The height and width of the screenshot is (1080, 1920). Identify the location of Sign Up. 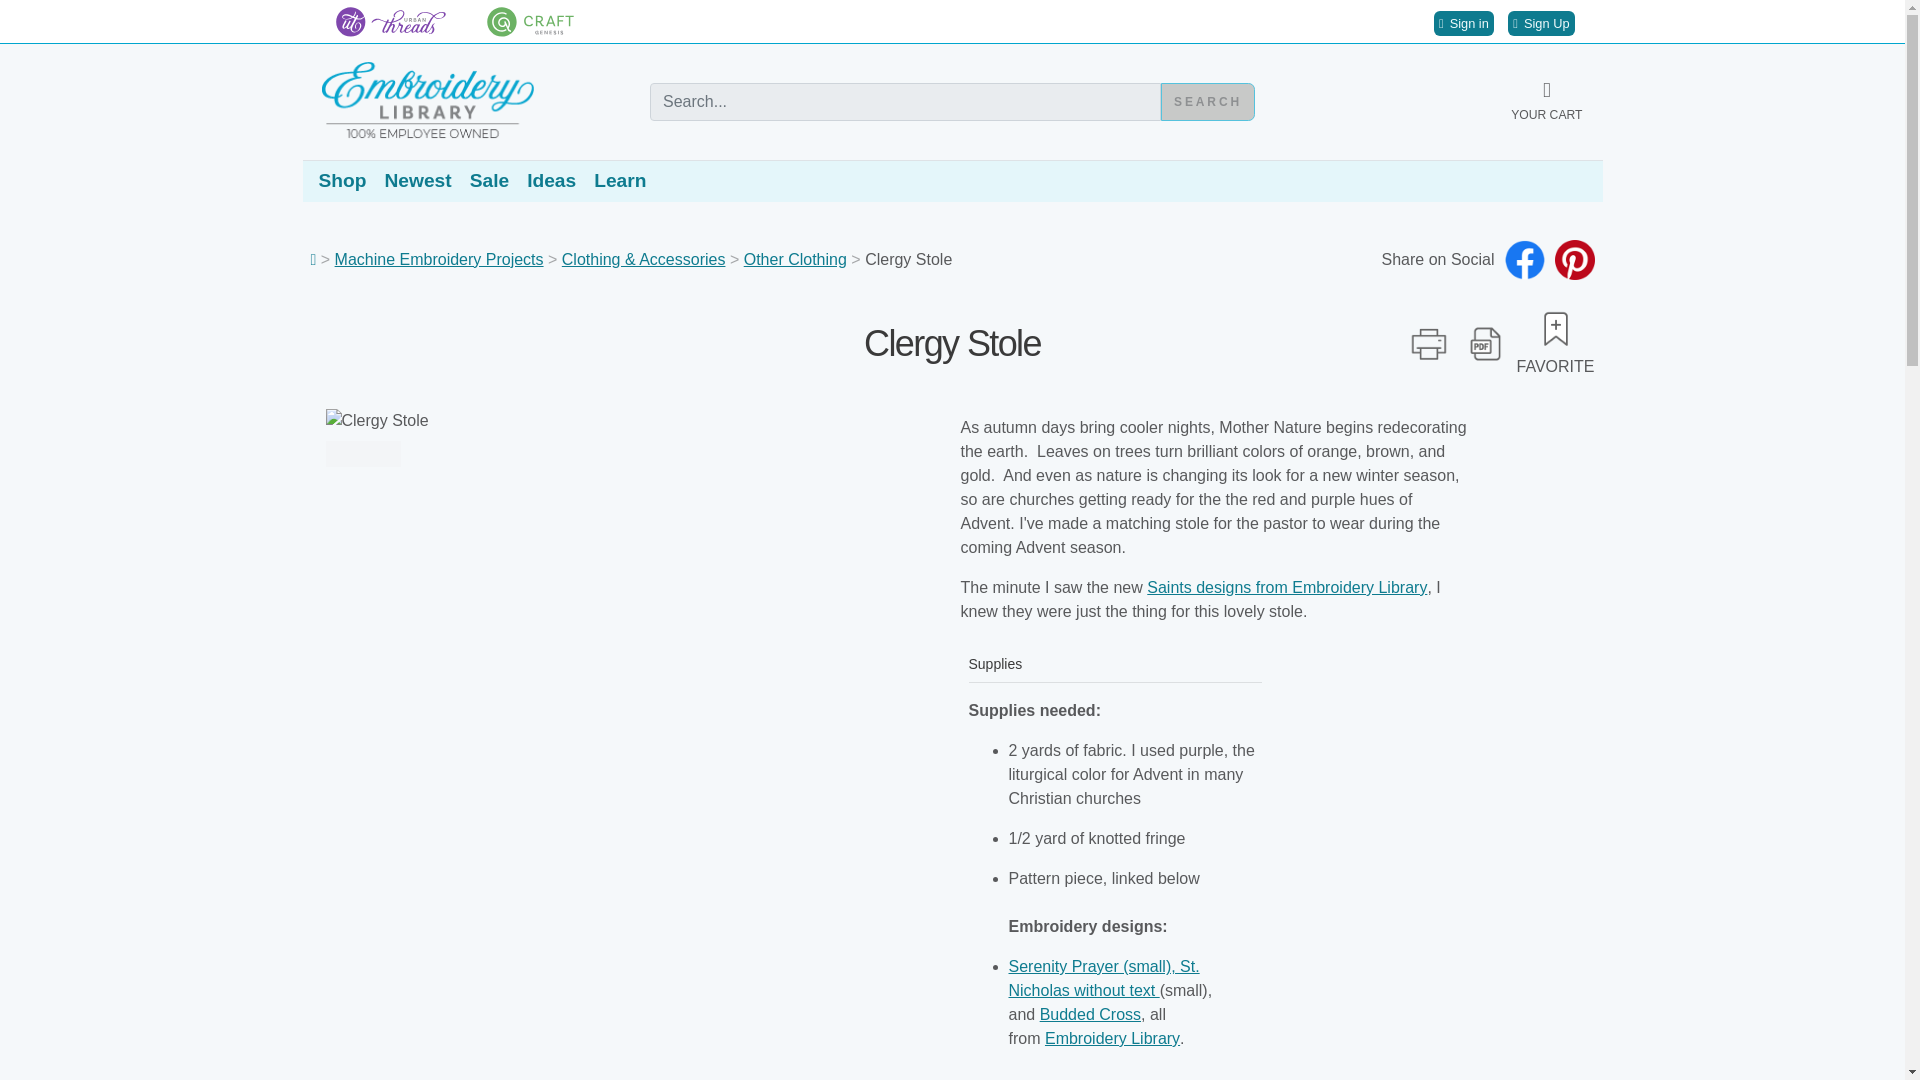
(1540, 22).